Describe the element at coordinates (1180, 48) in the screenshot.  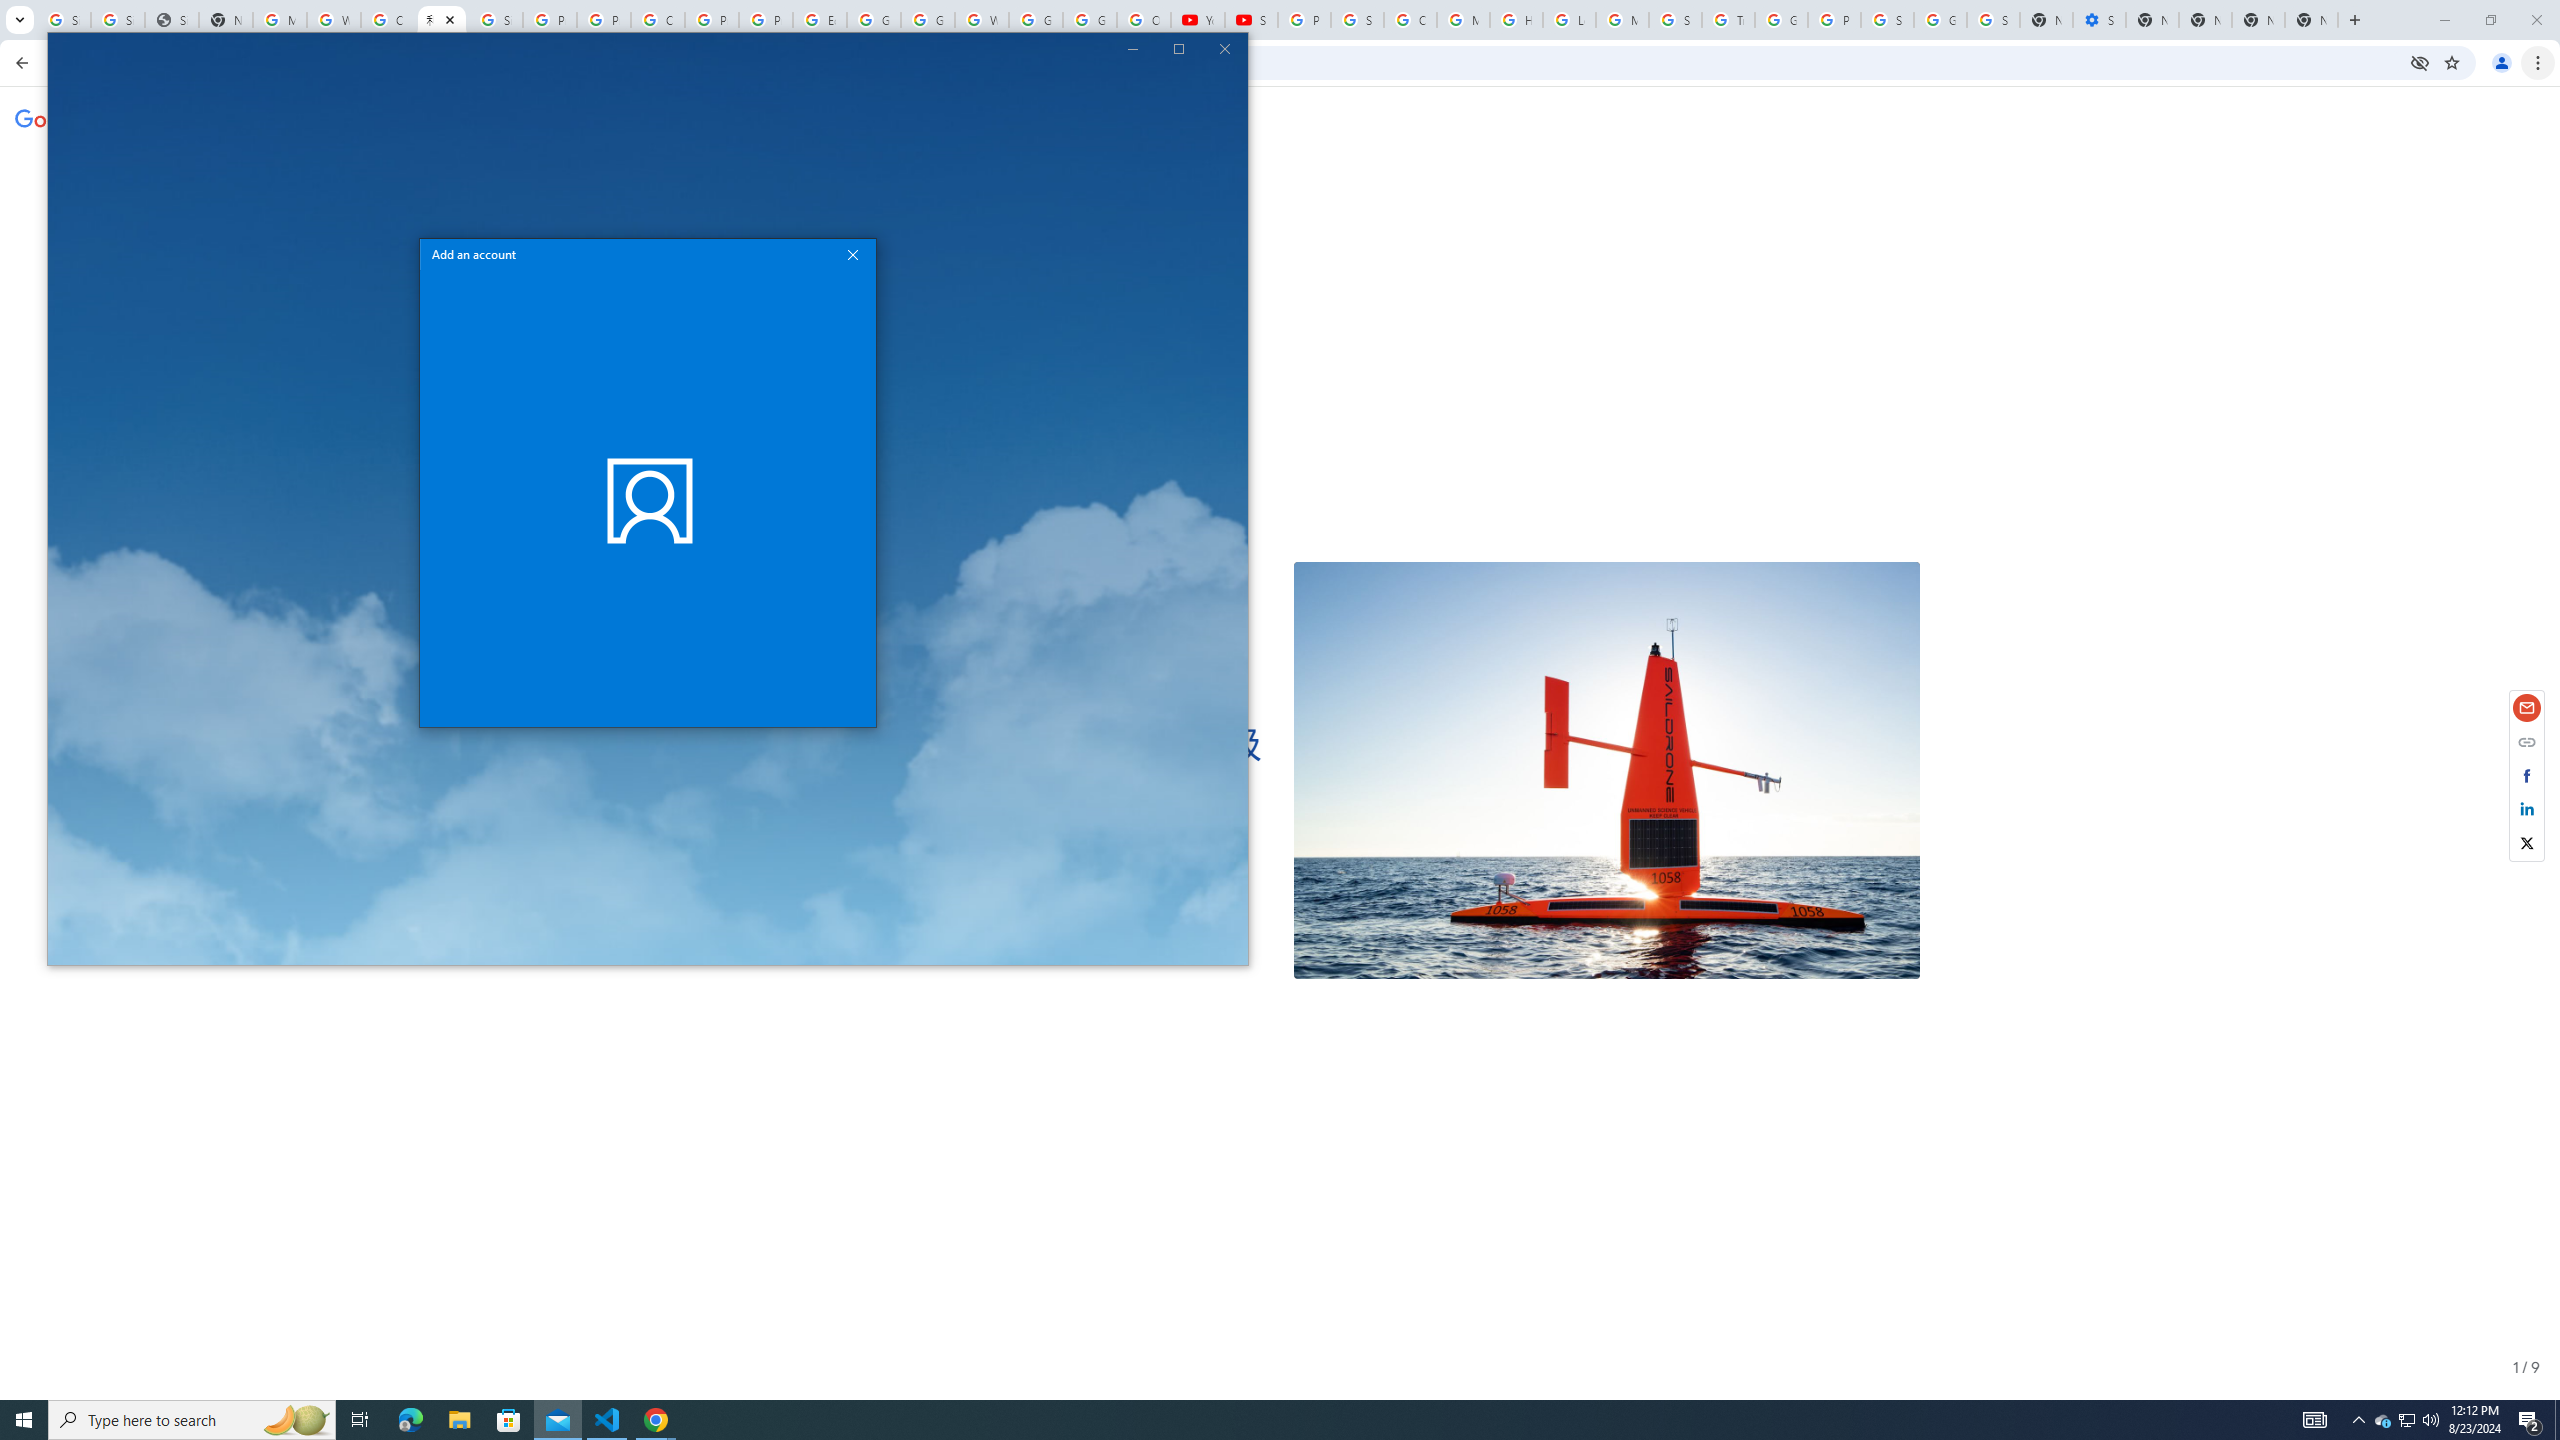
I see `Close Mail` at that location.